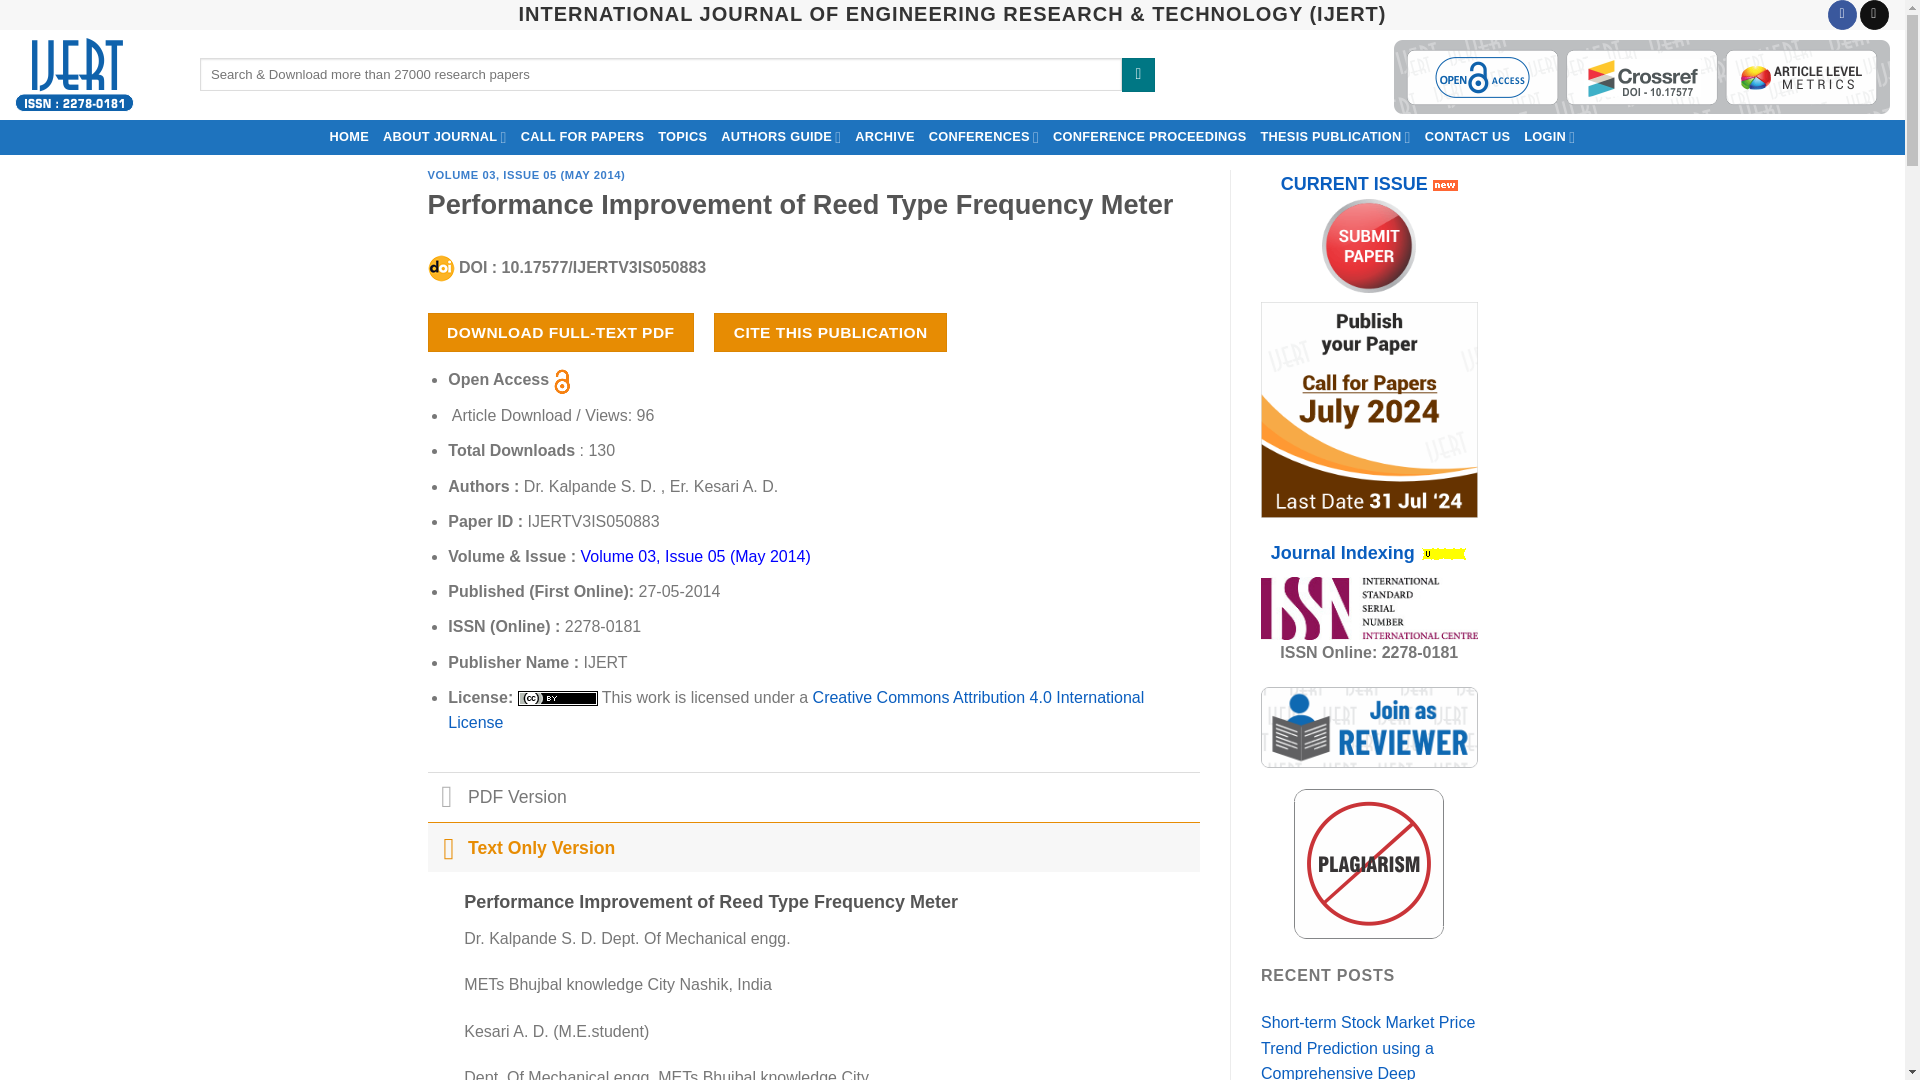  What do you see at coordinates (781, 136) in the screenshot?
I see `AUTHORS GUIDE` at bounding box center [781, 136].